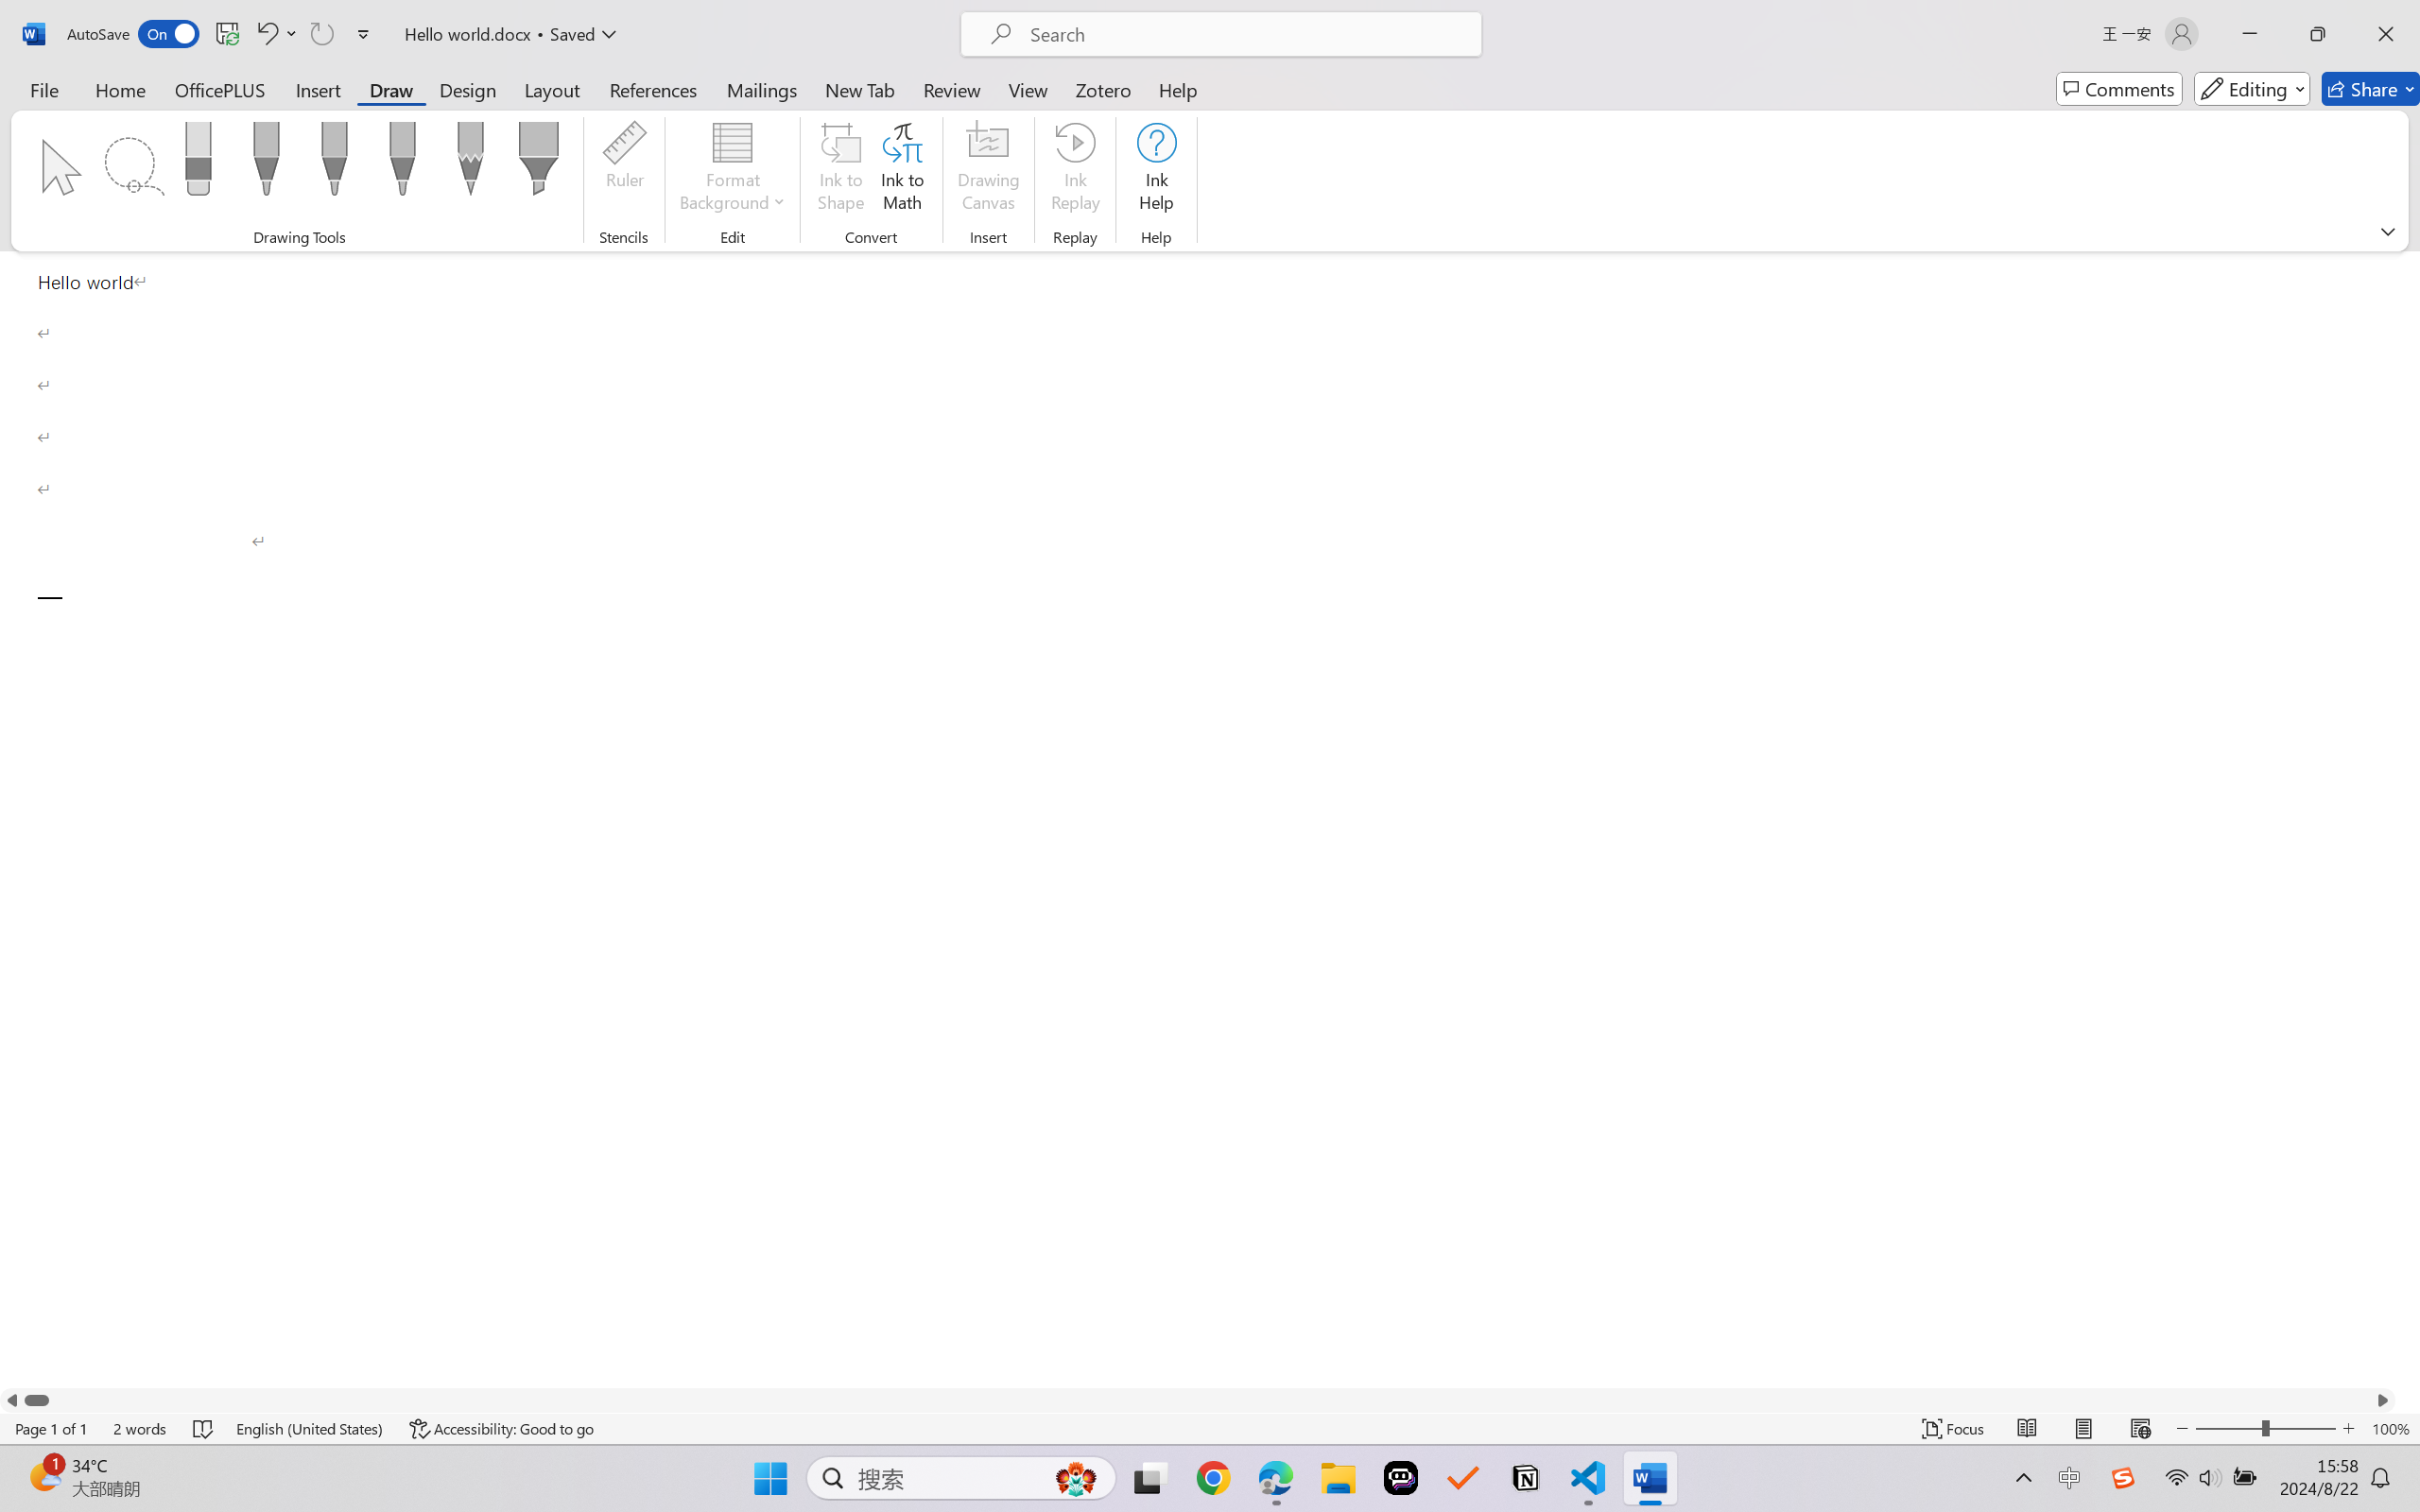  I want to click on Pencil: Gray, 1 mm, so click(471, 164).